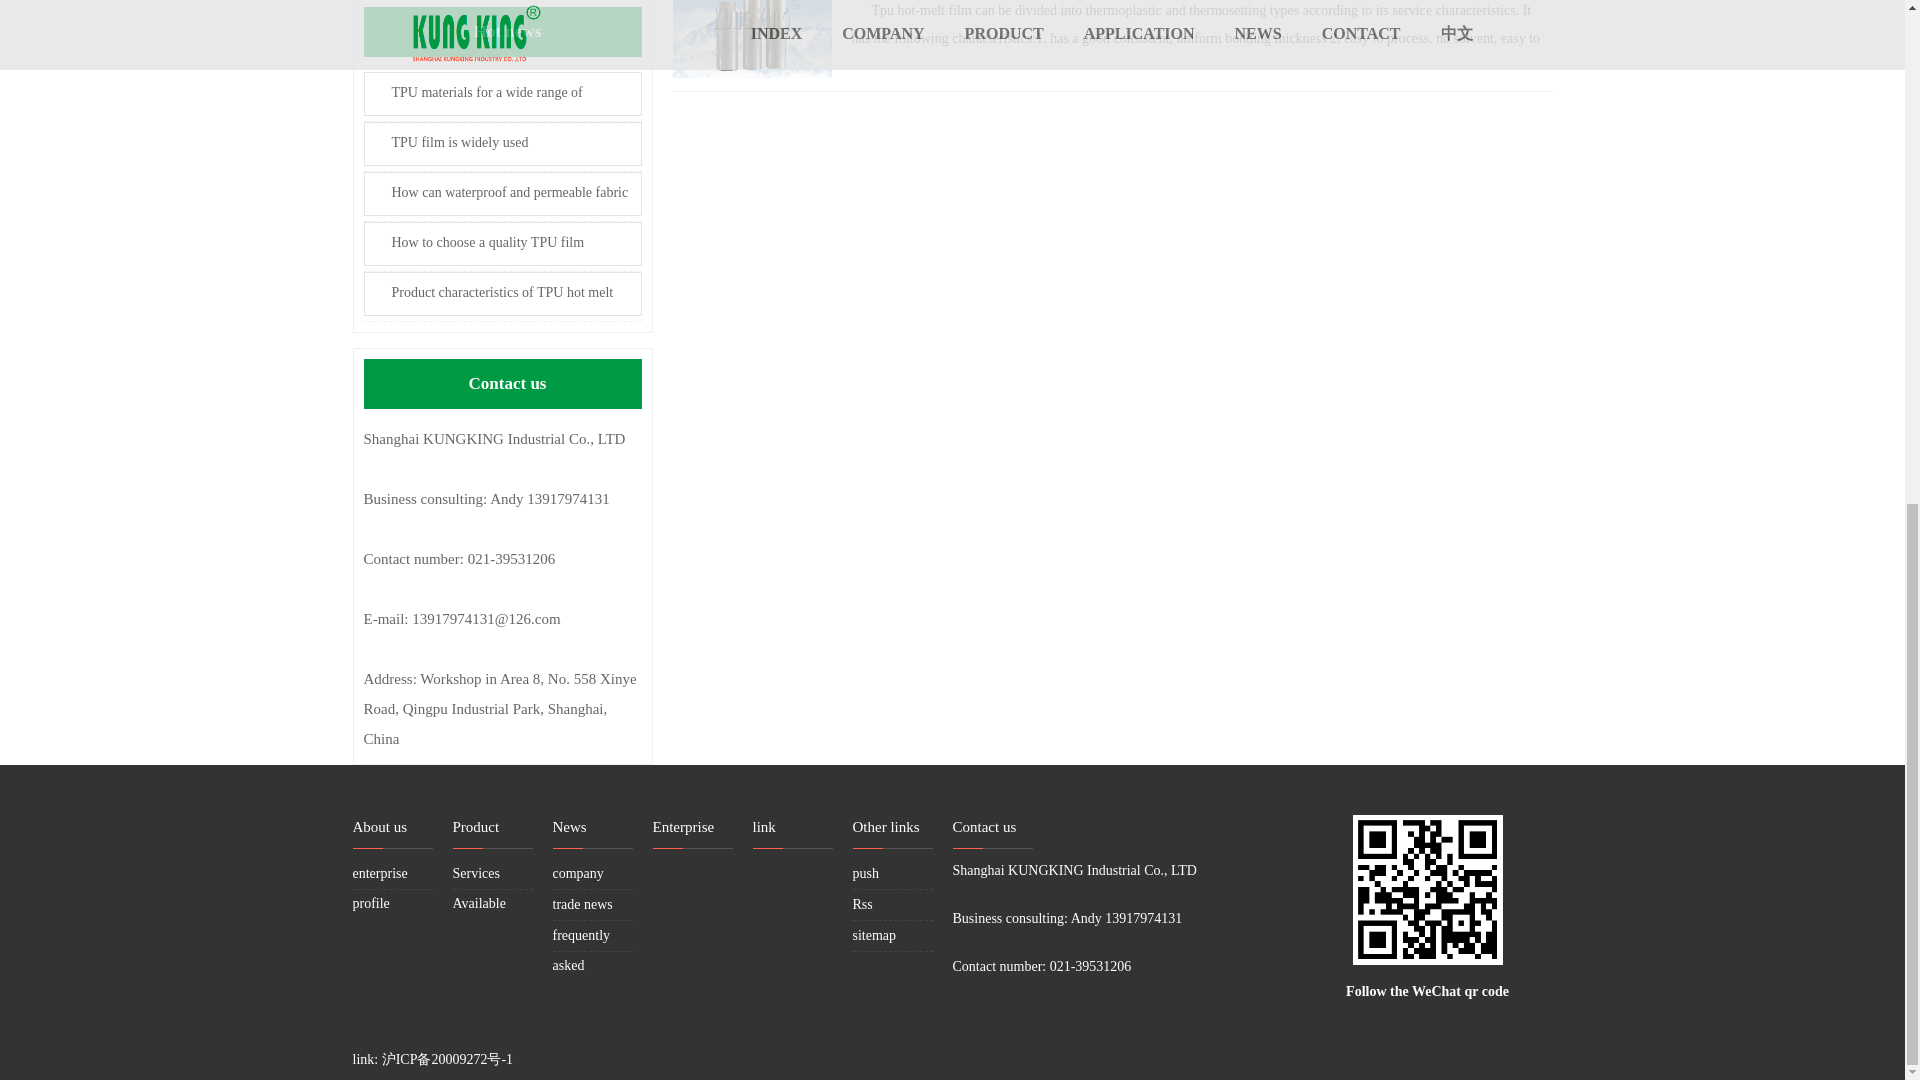  Describe the element at coordinates (502, 244) in the screenshot. I see `How to choose a quality TPU film manufacturer` at that location.